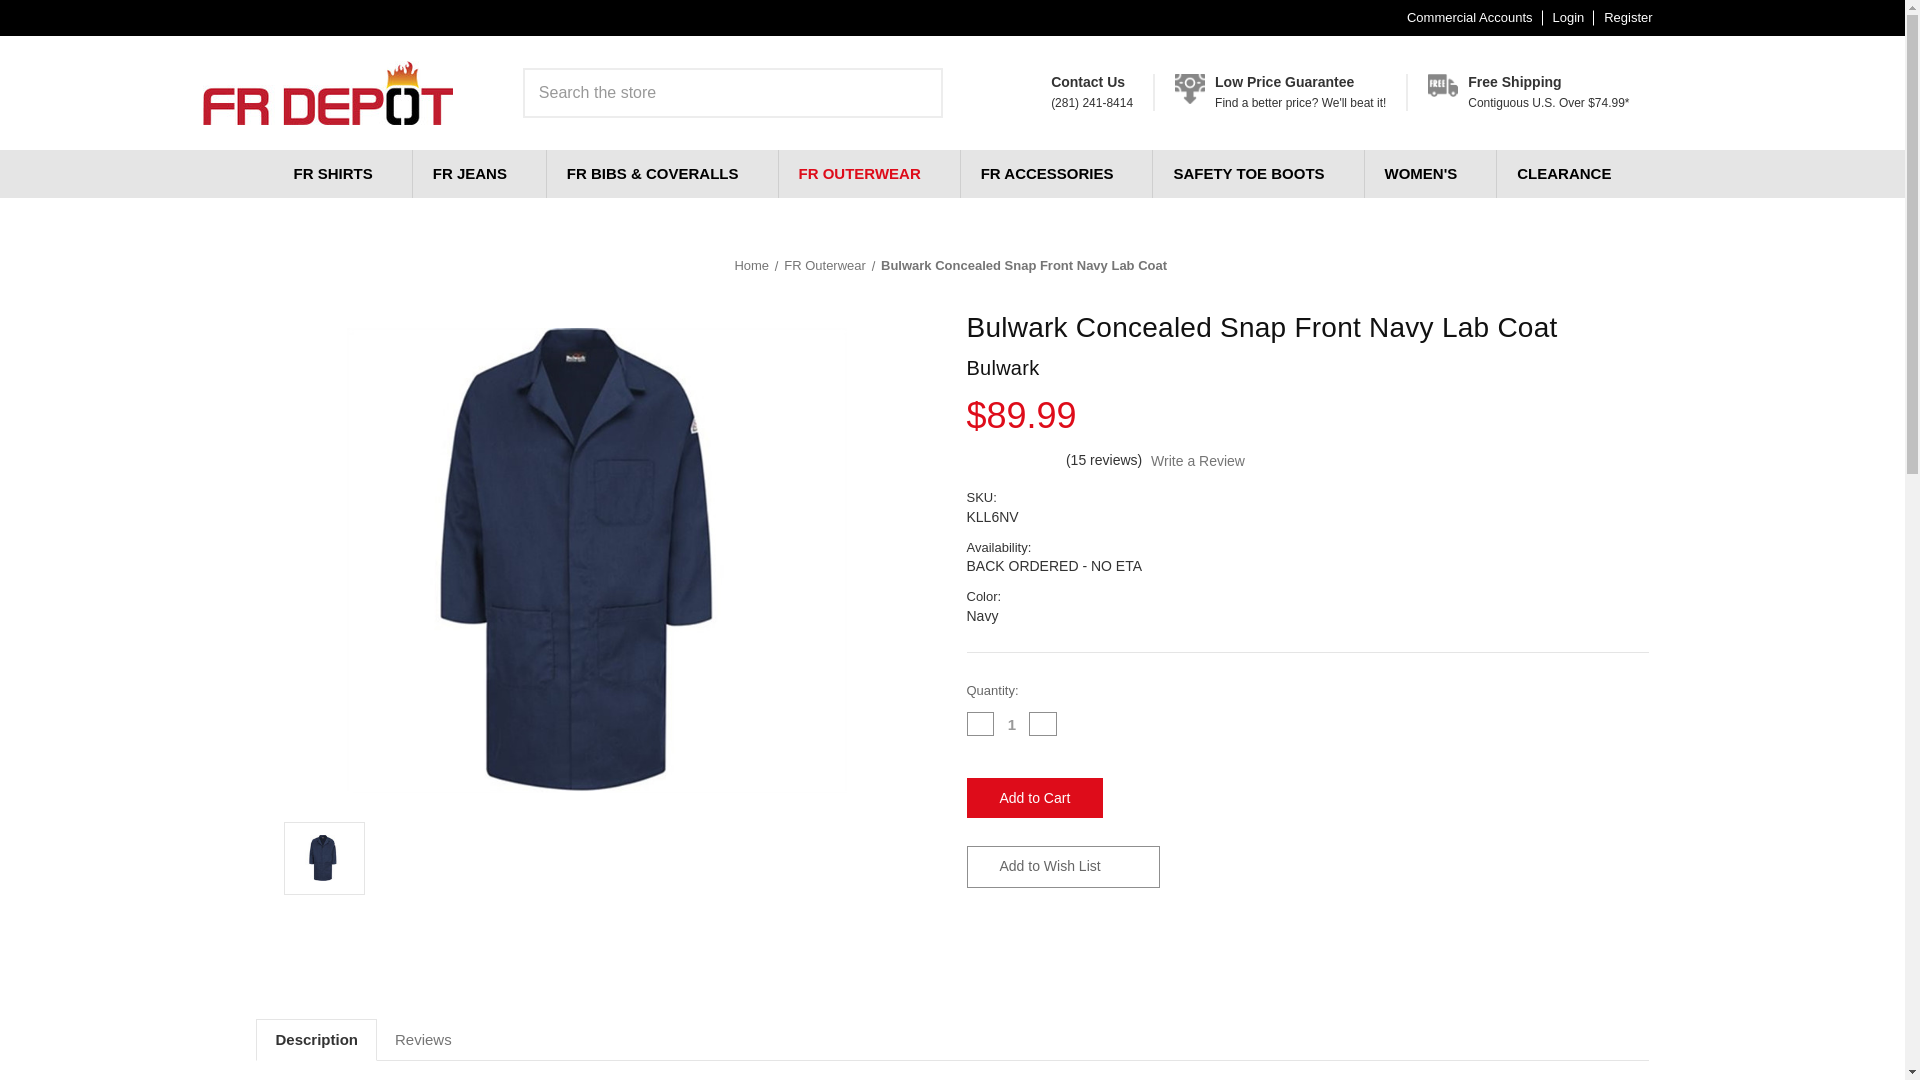 This screenshot has width=1920, height=1080. What do you see at coordinates (1012, 724) in the screenshot?
I see `Commercial Accounts` at bounding box center [1012, 724].